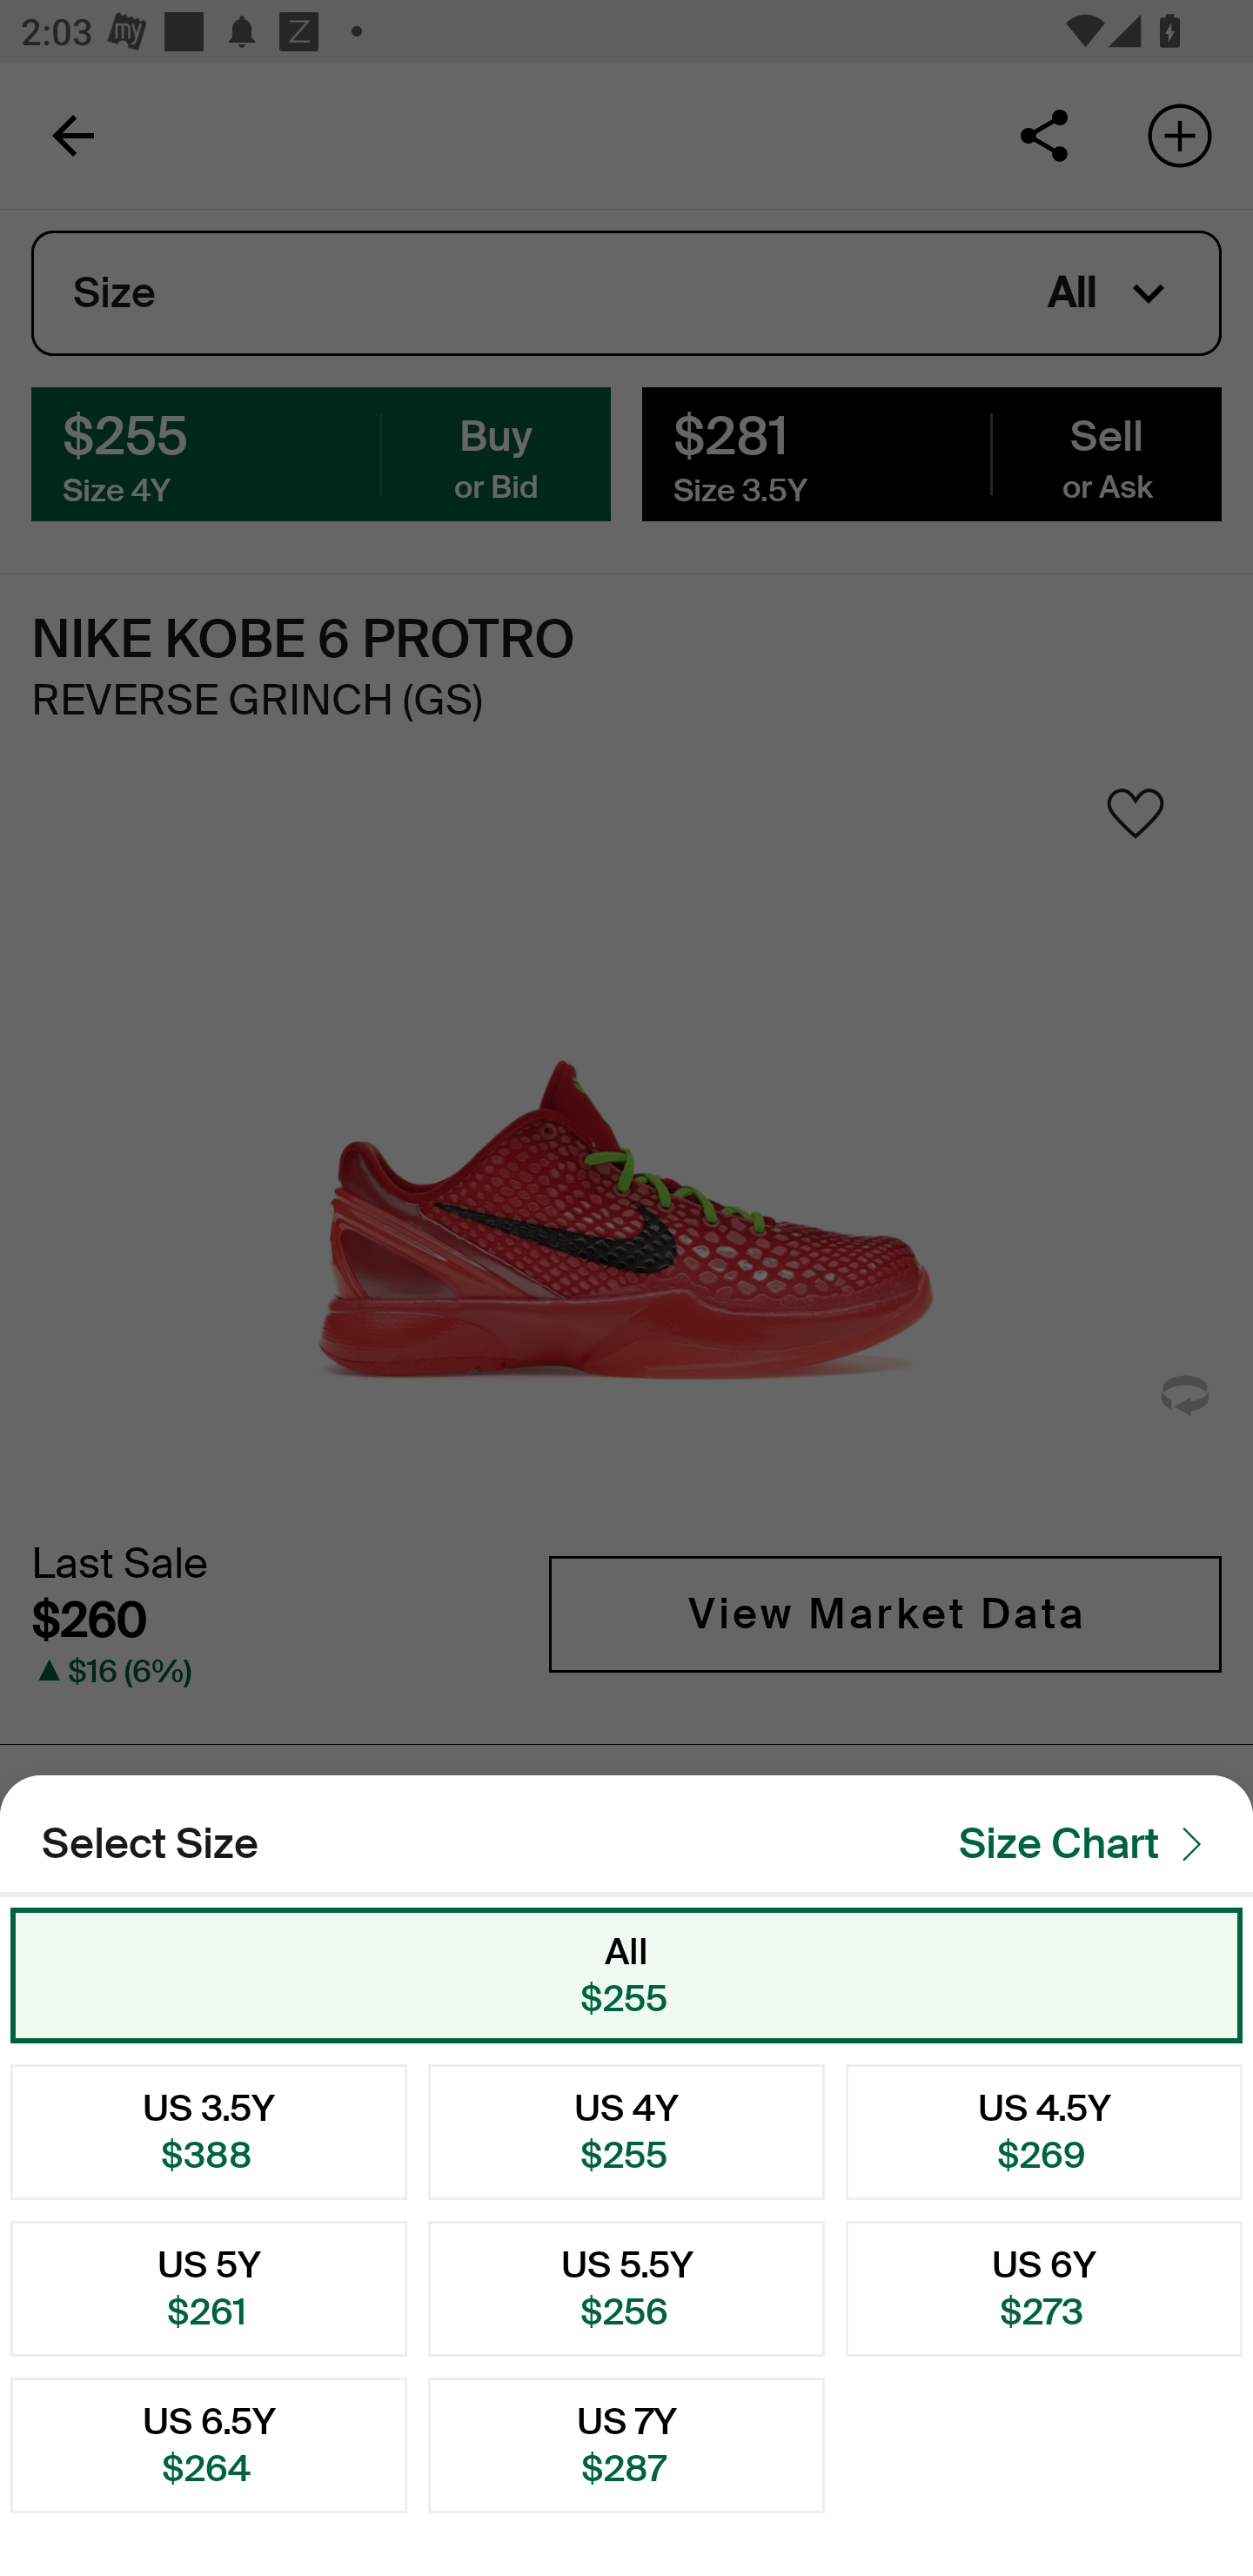 This screenshot has width=1253, height=2576. What do you see at coordinates (626, 2289) in the screenshot?
I see `US 5.5Y $256` at bounding box center [626, 2289].